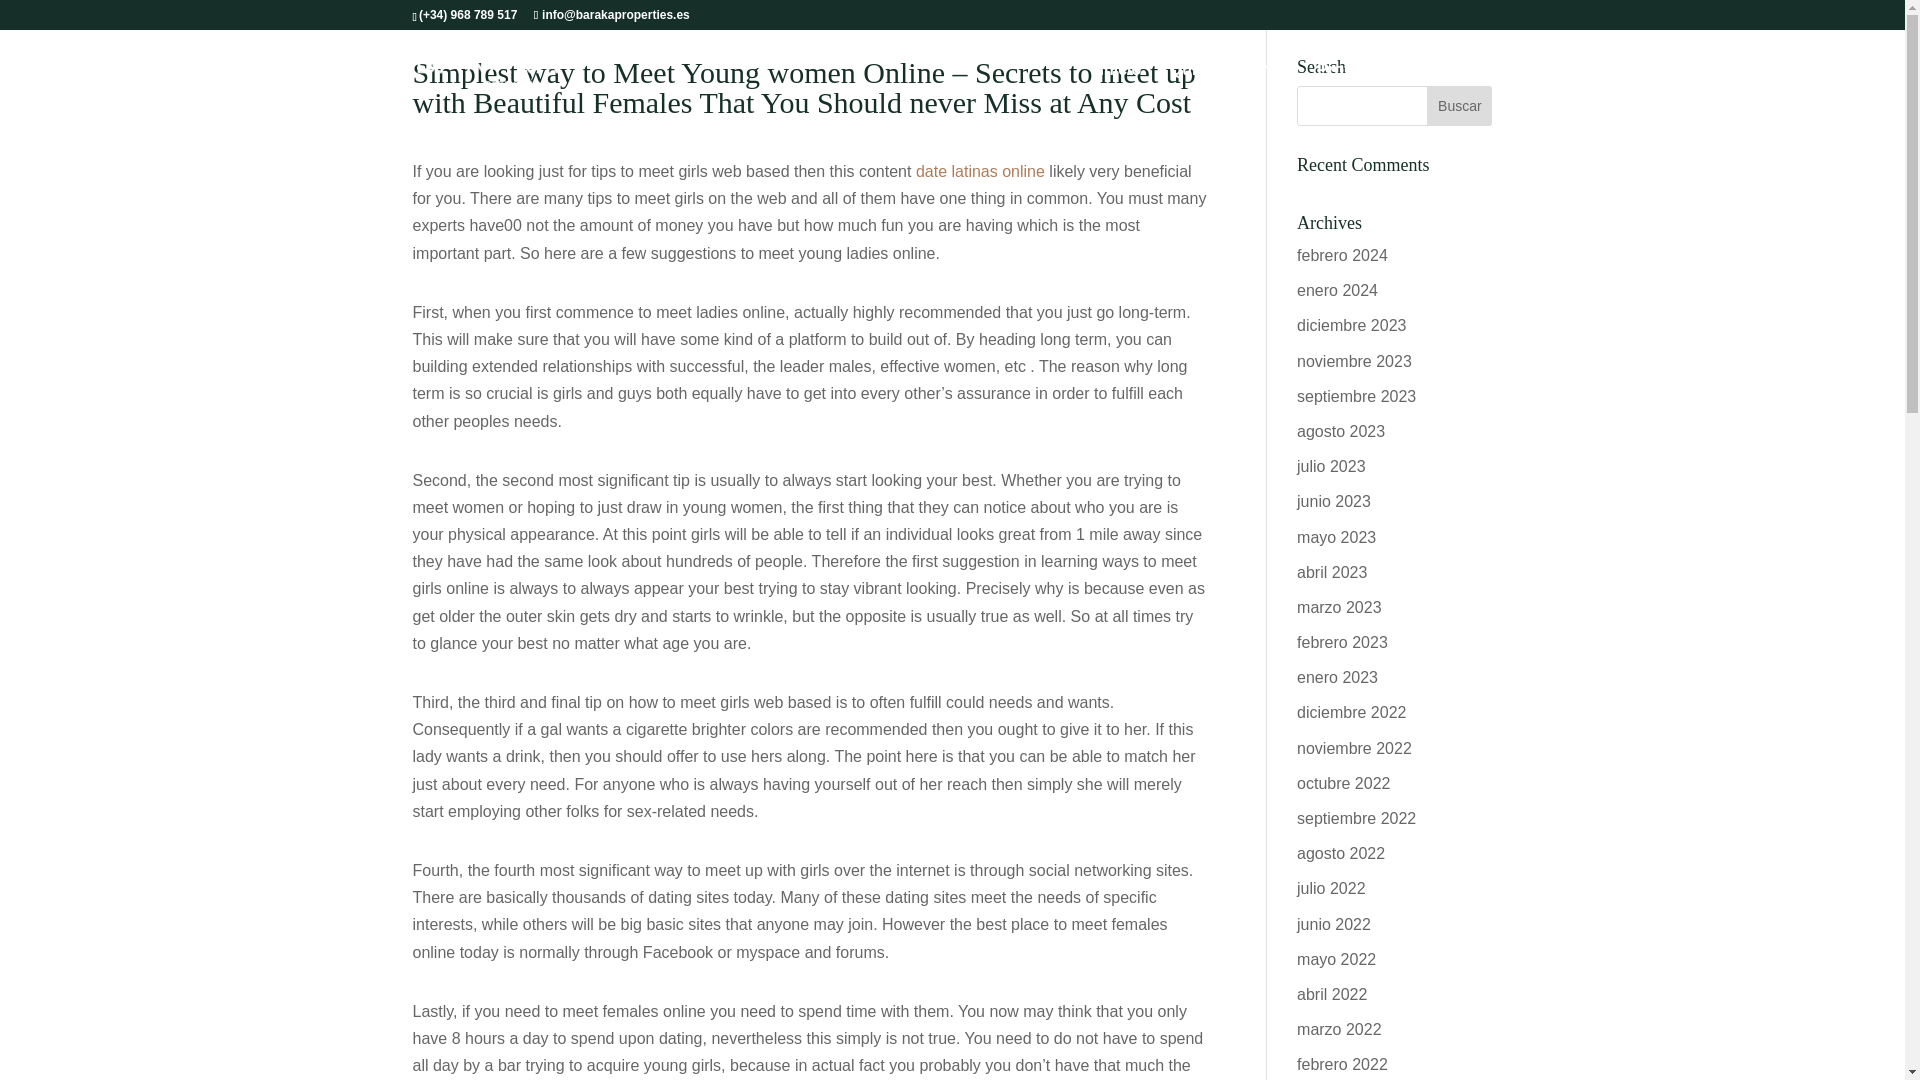  Describe the element at coordinates (1342, 1064) in the screenshot. I see `febrero 2022` at that location.